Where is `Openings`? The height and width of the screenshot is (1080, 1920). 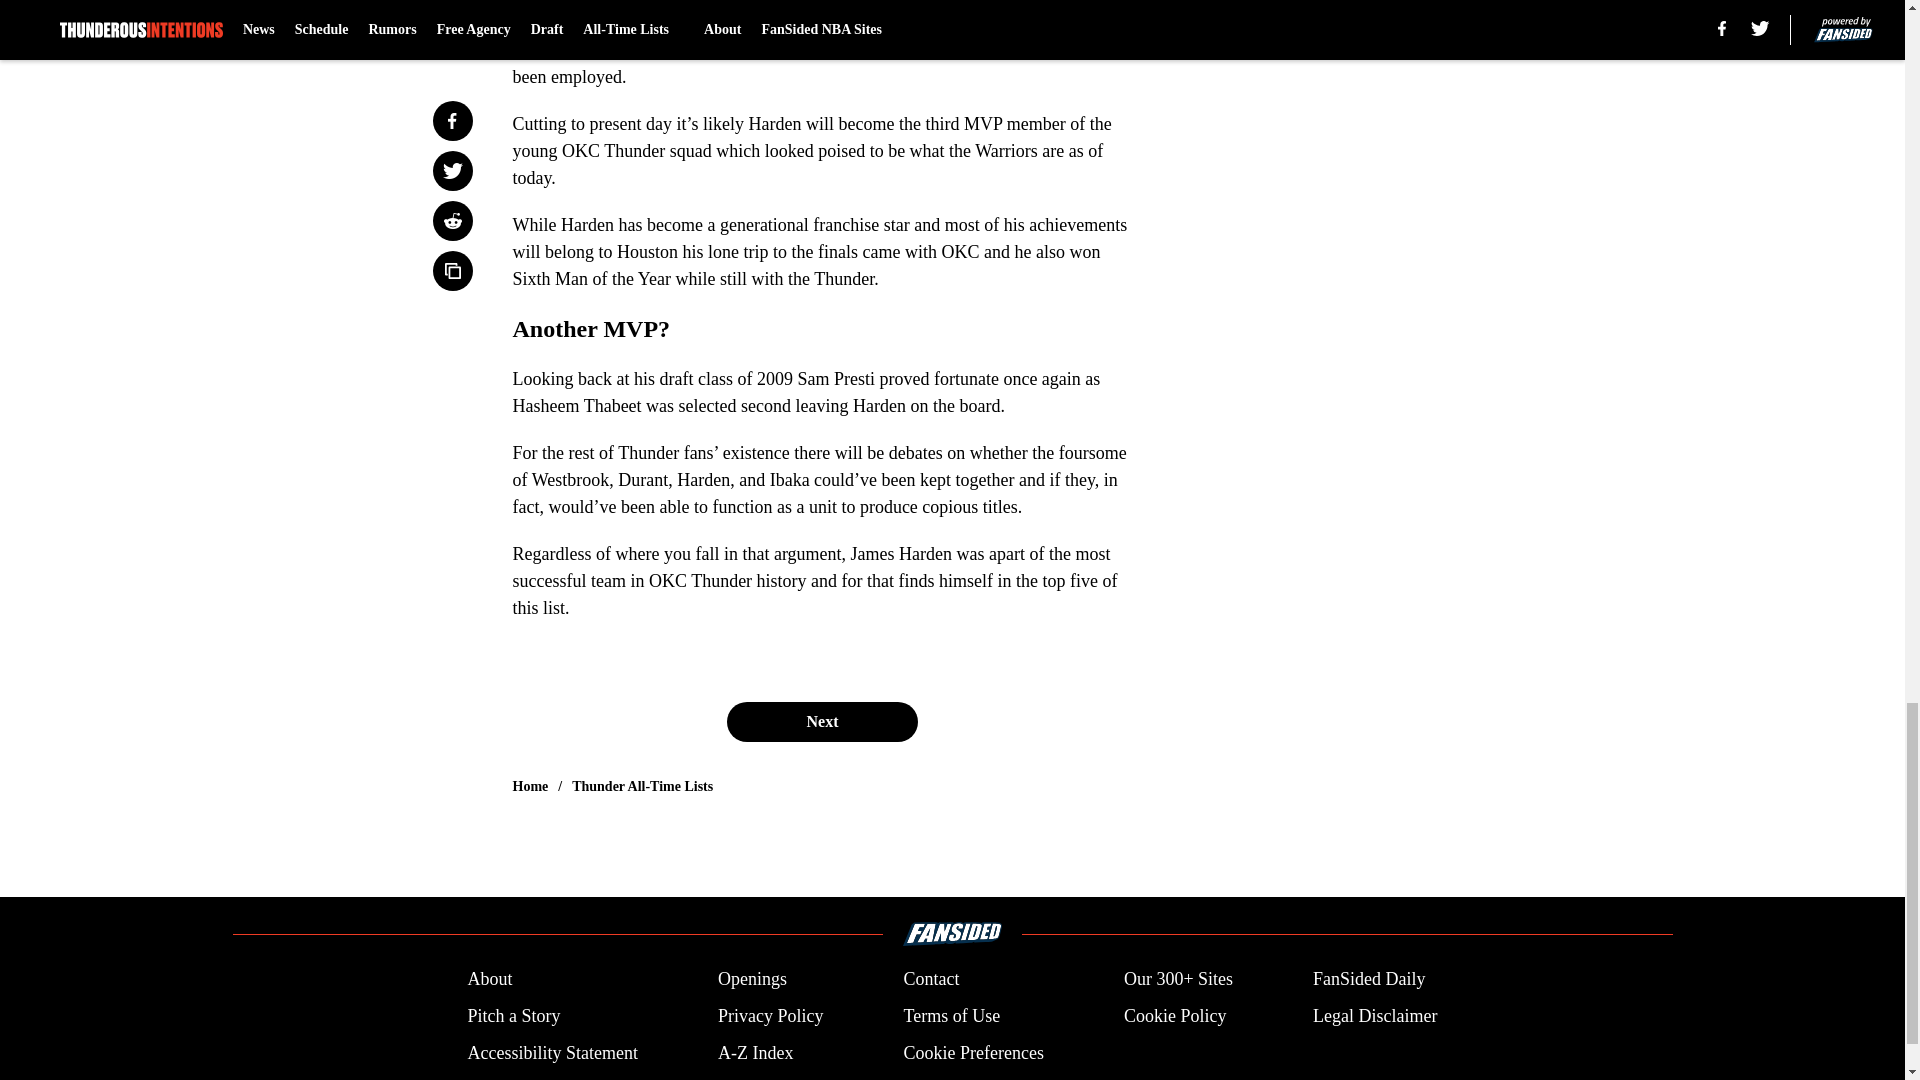 Openings is located at coordinates (752, 978).